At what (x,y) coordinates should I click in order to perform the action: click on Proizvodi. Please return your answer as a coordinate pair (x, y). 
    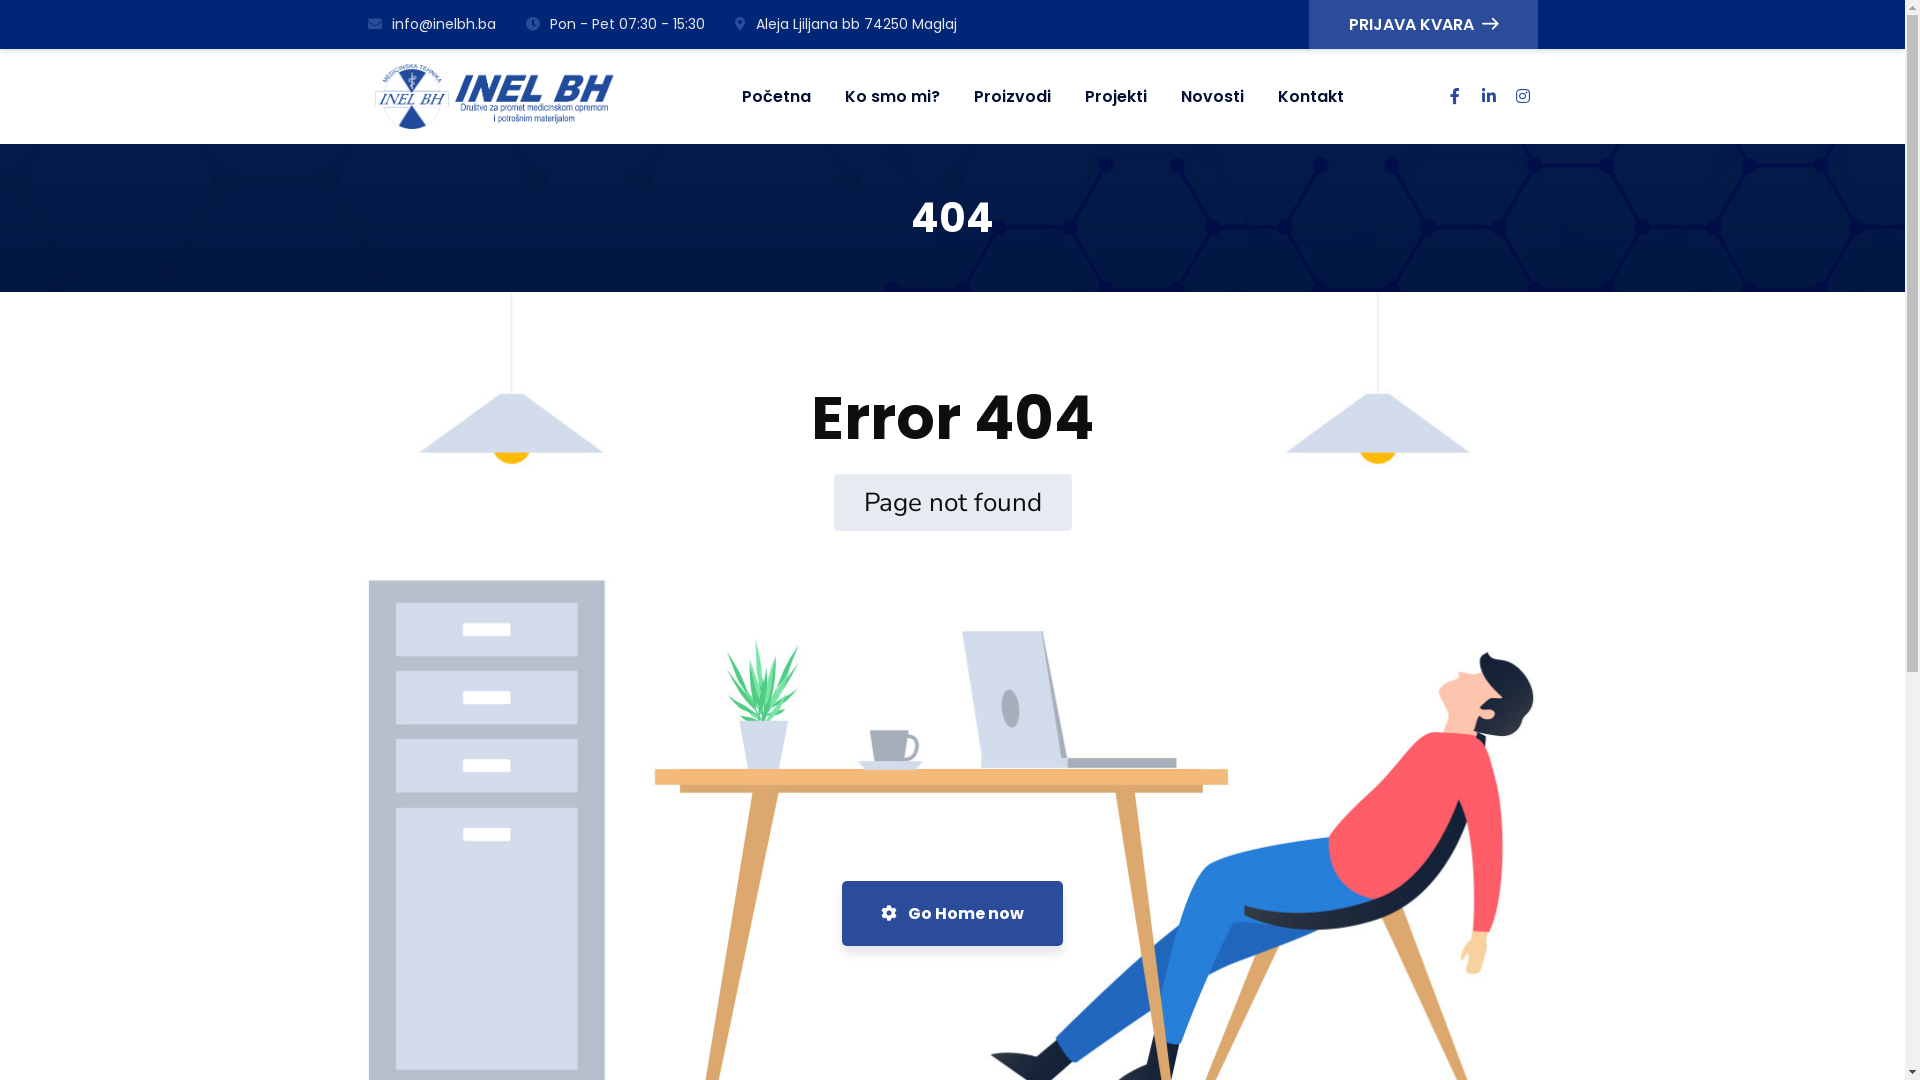
    Looking at the image, I should click on (1012, 96).